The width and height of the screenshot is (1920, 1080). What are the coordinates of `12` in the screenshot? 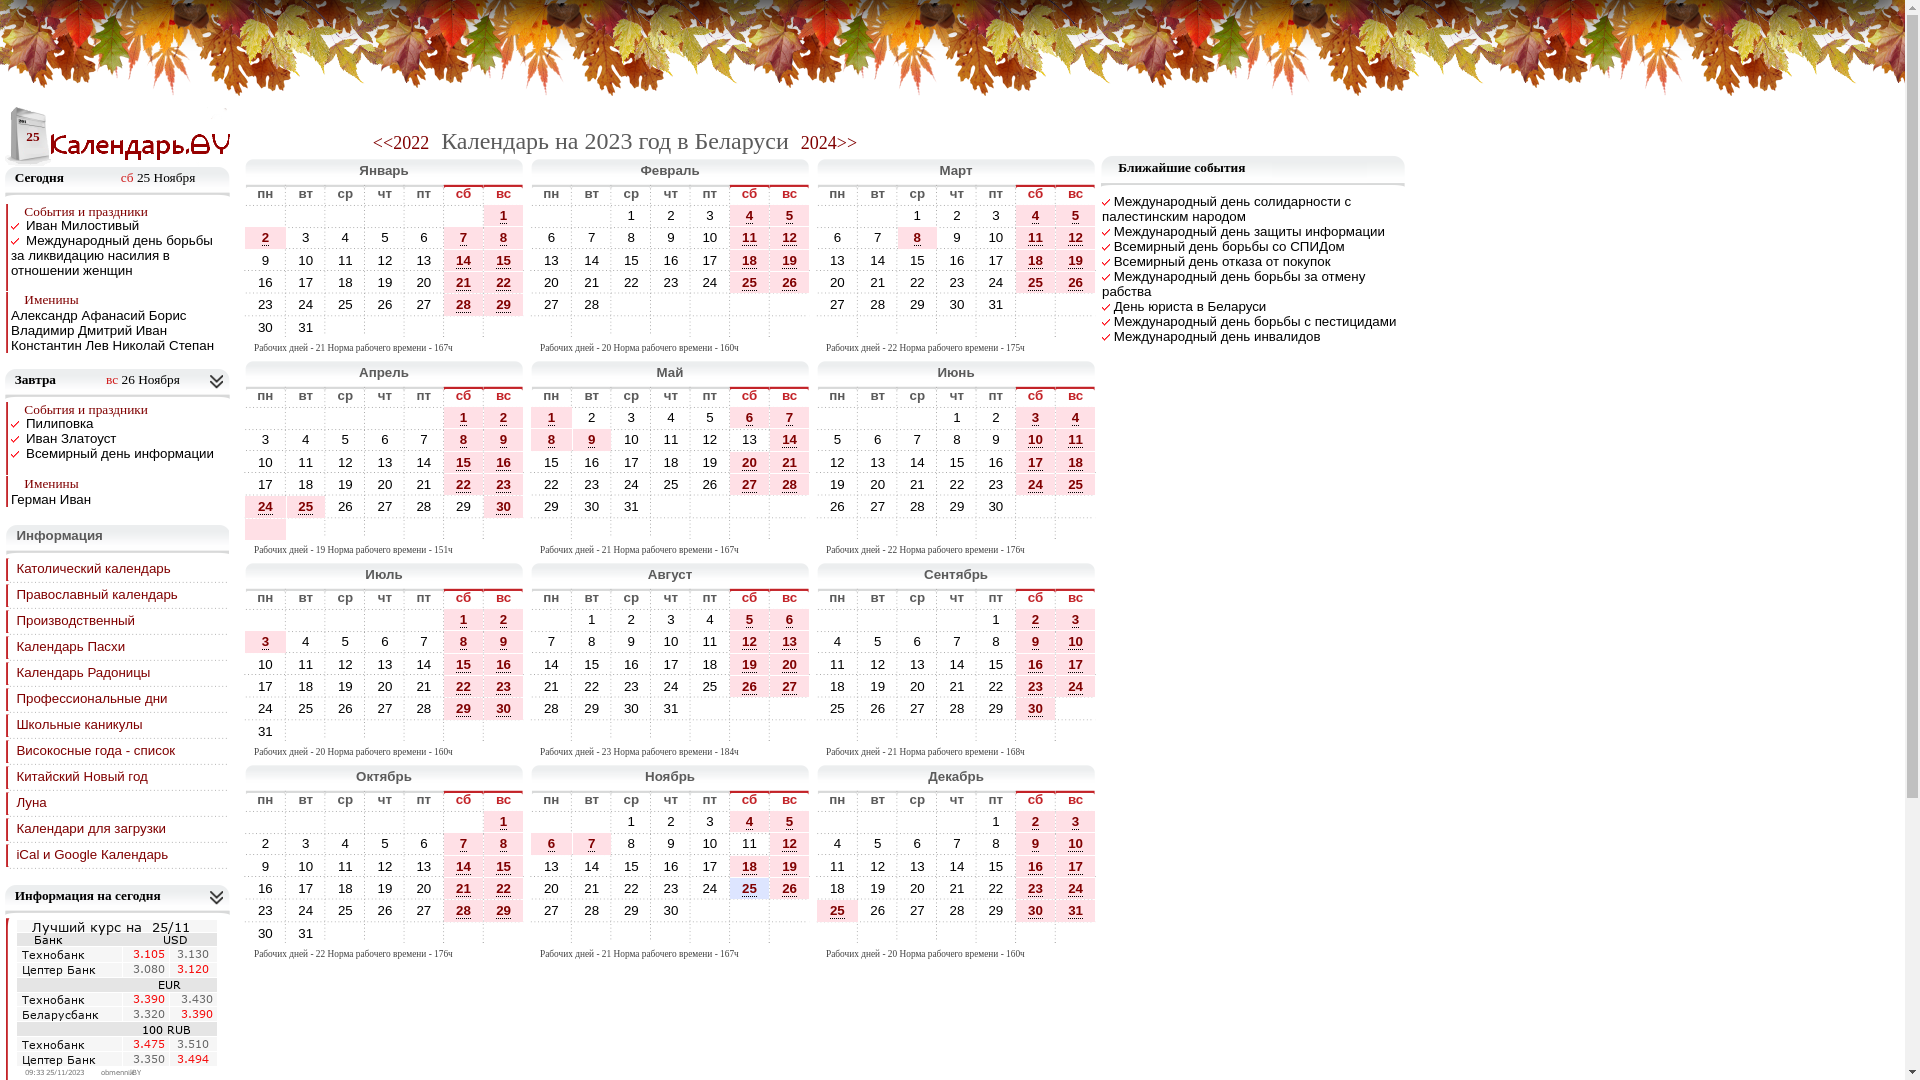 It's located at (710, 439).